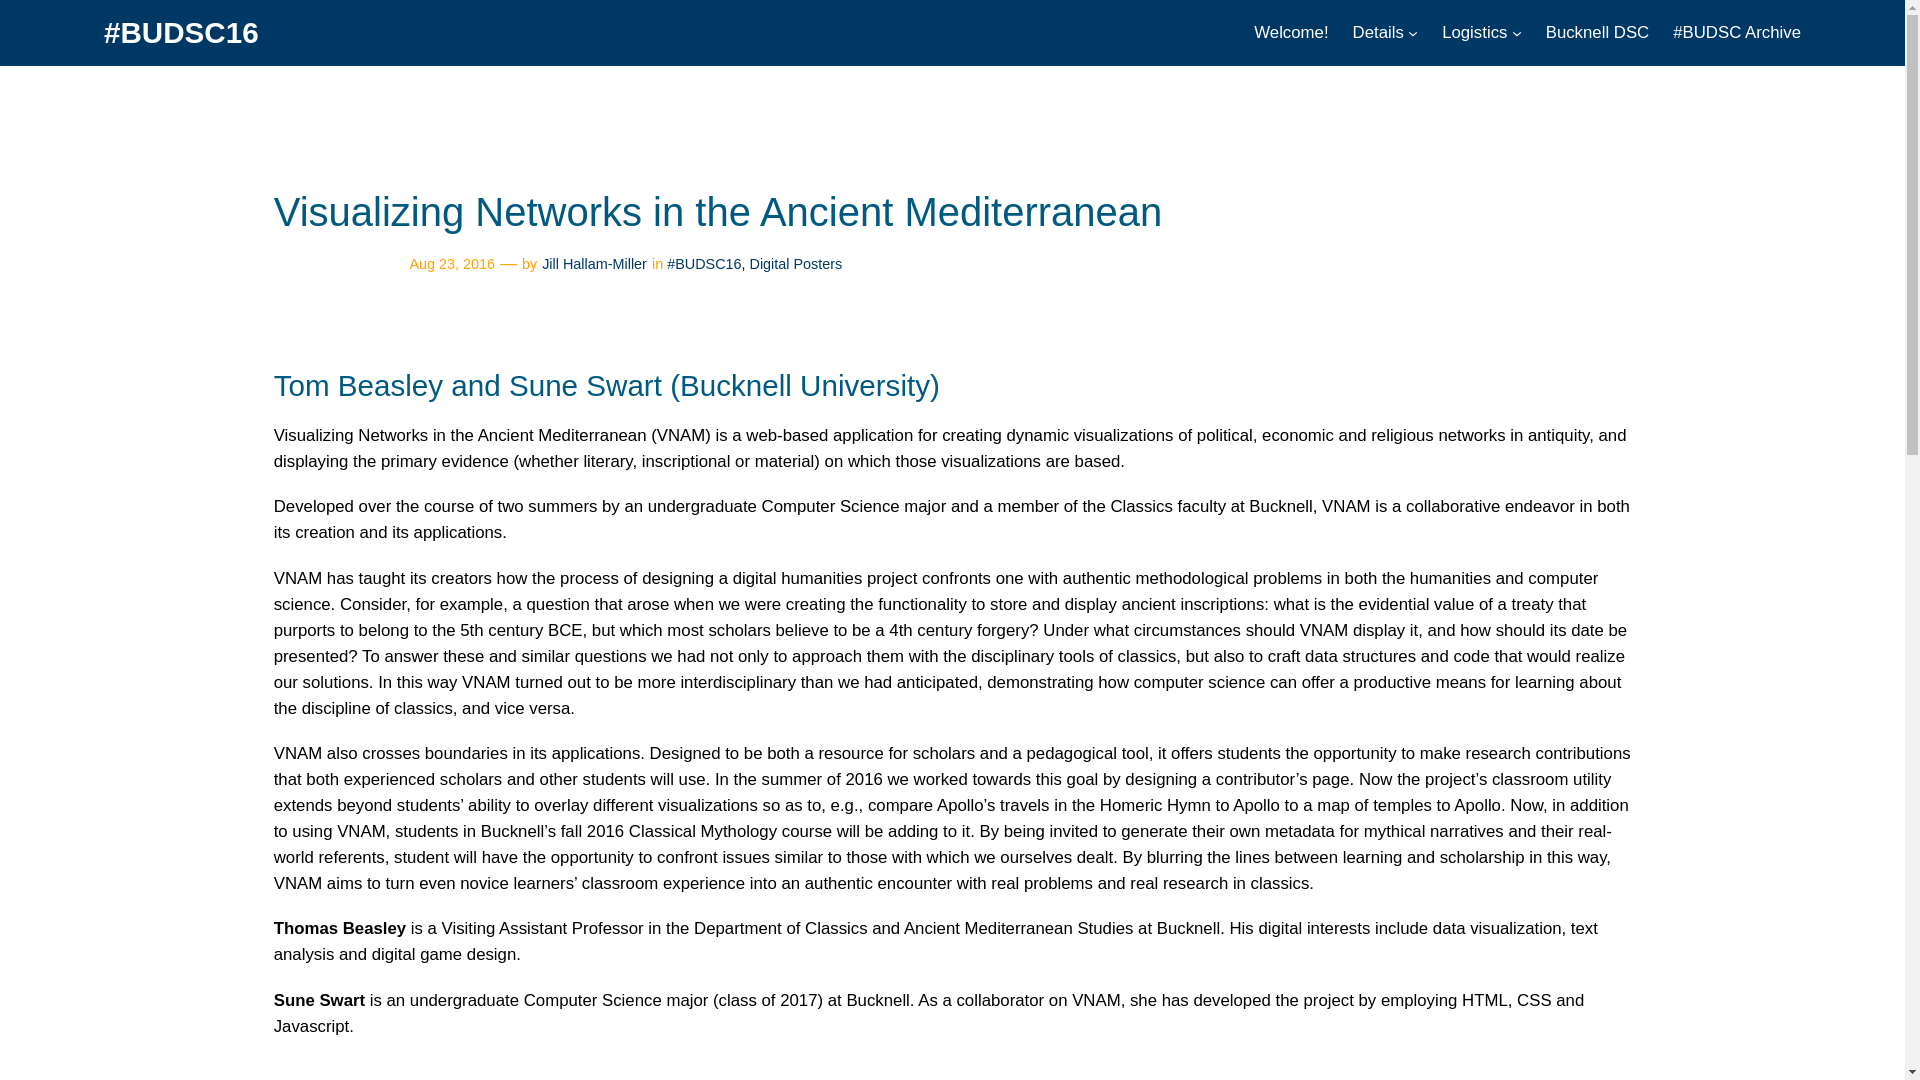 The image size is (1920, 1080). Describe the element at coordinates (1378, 33) in the screenshot. I see `Details` at that location.